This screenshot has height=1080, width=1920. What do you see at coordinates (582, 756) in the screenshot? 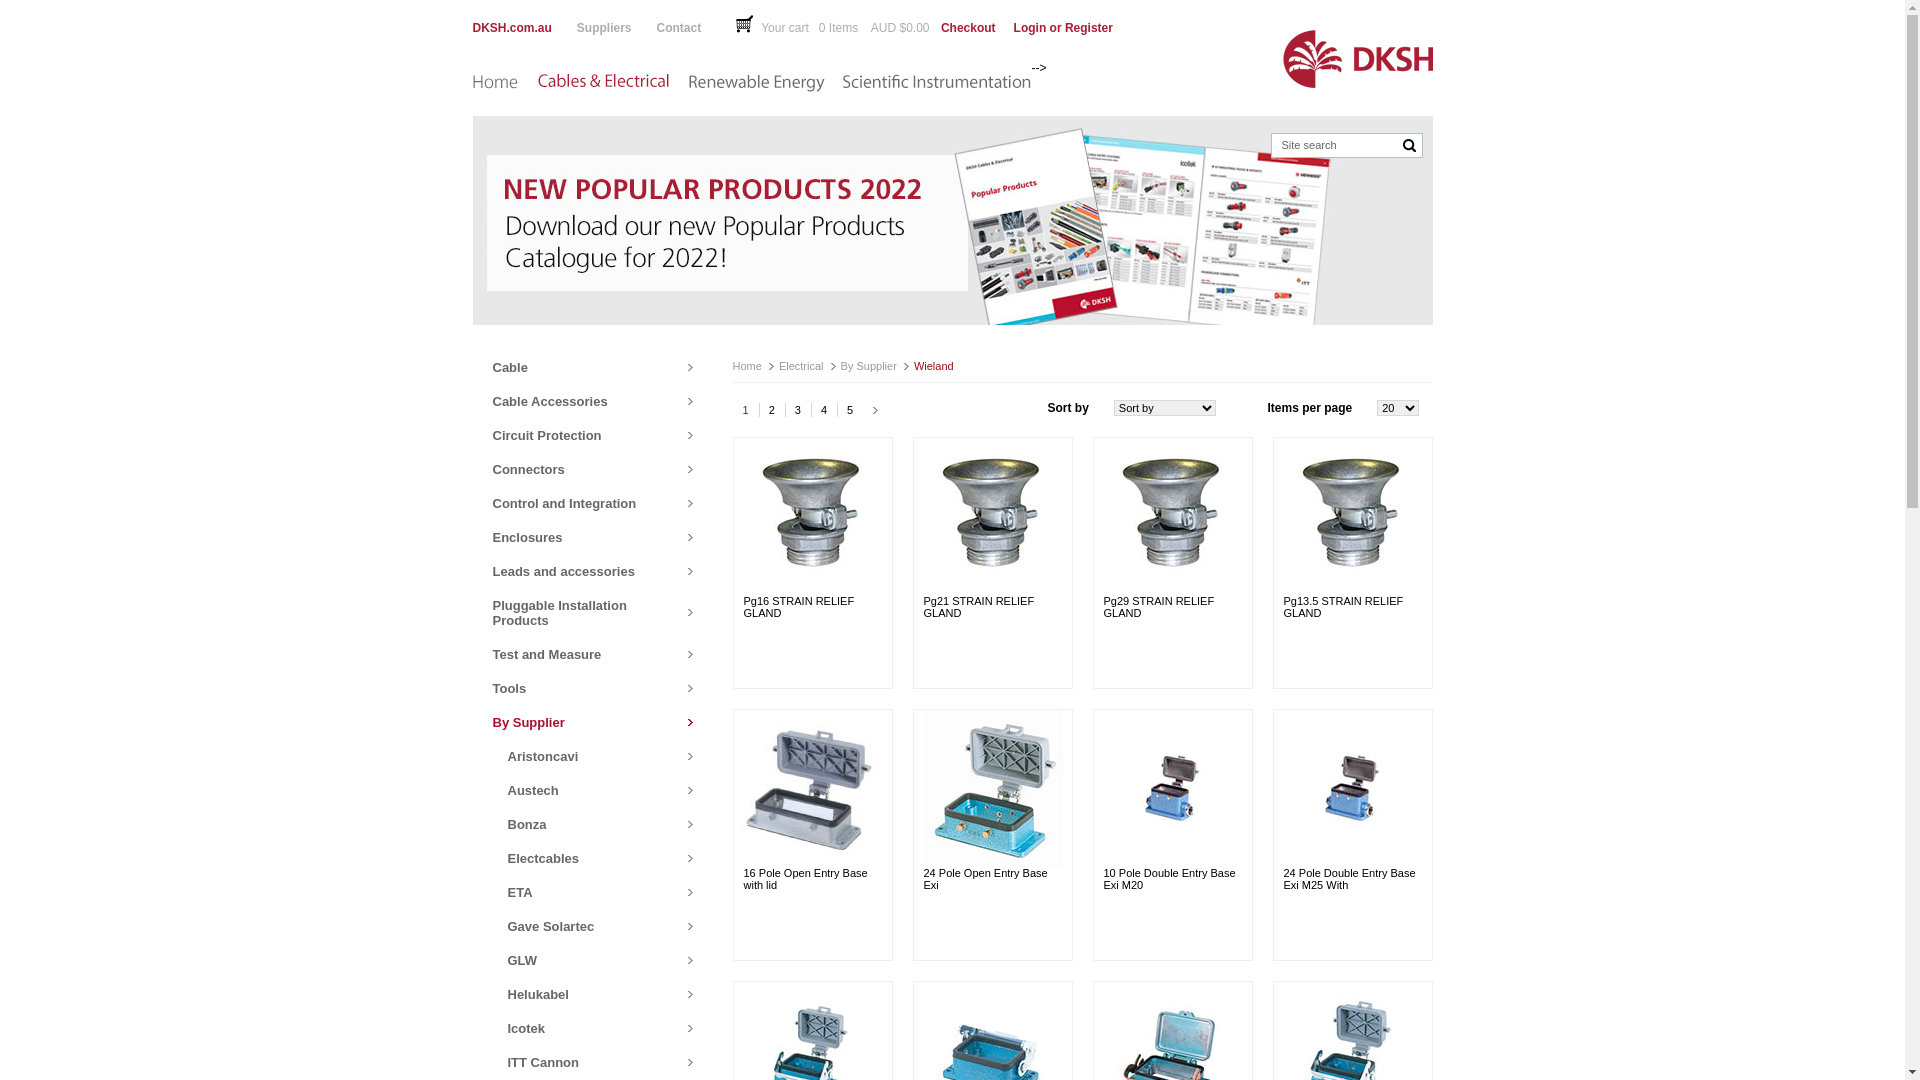
I see `Aristoncavi` at bounding box center [582, 756].